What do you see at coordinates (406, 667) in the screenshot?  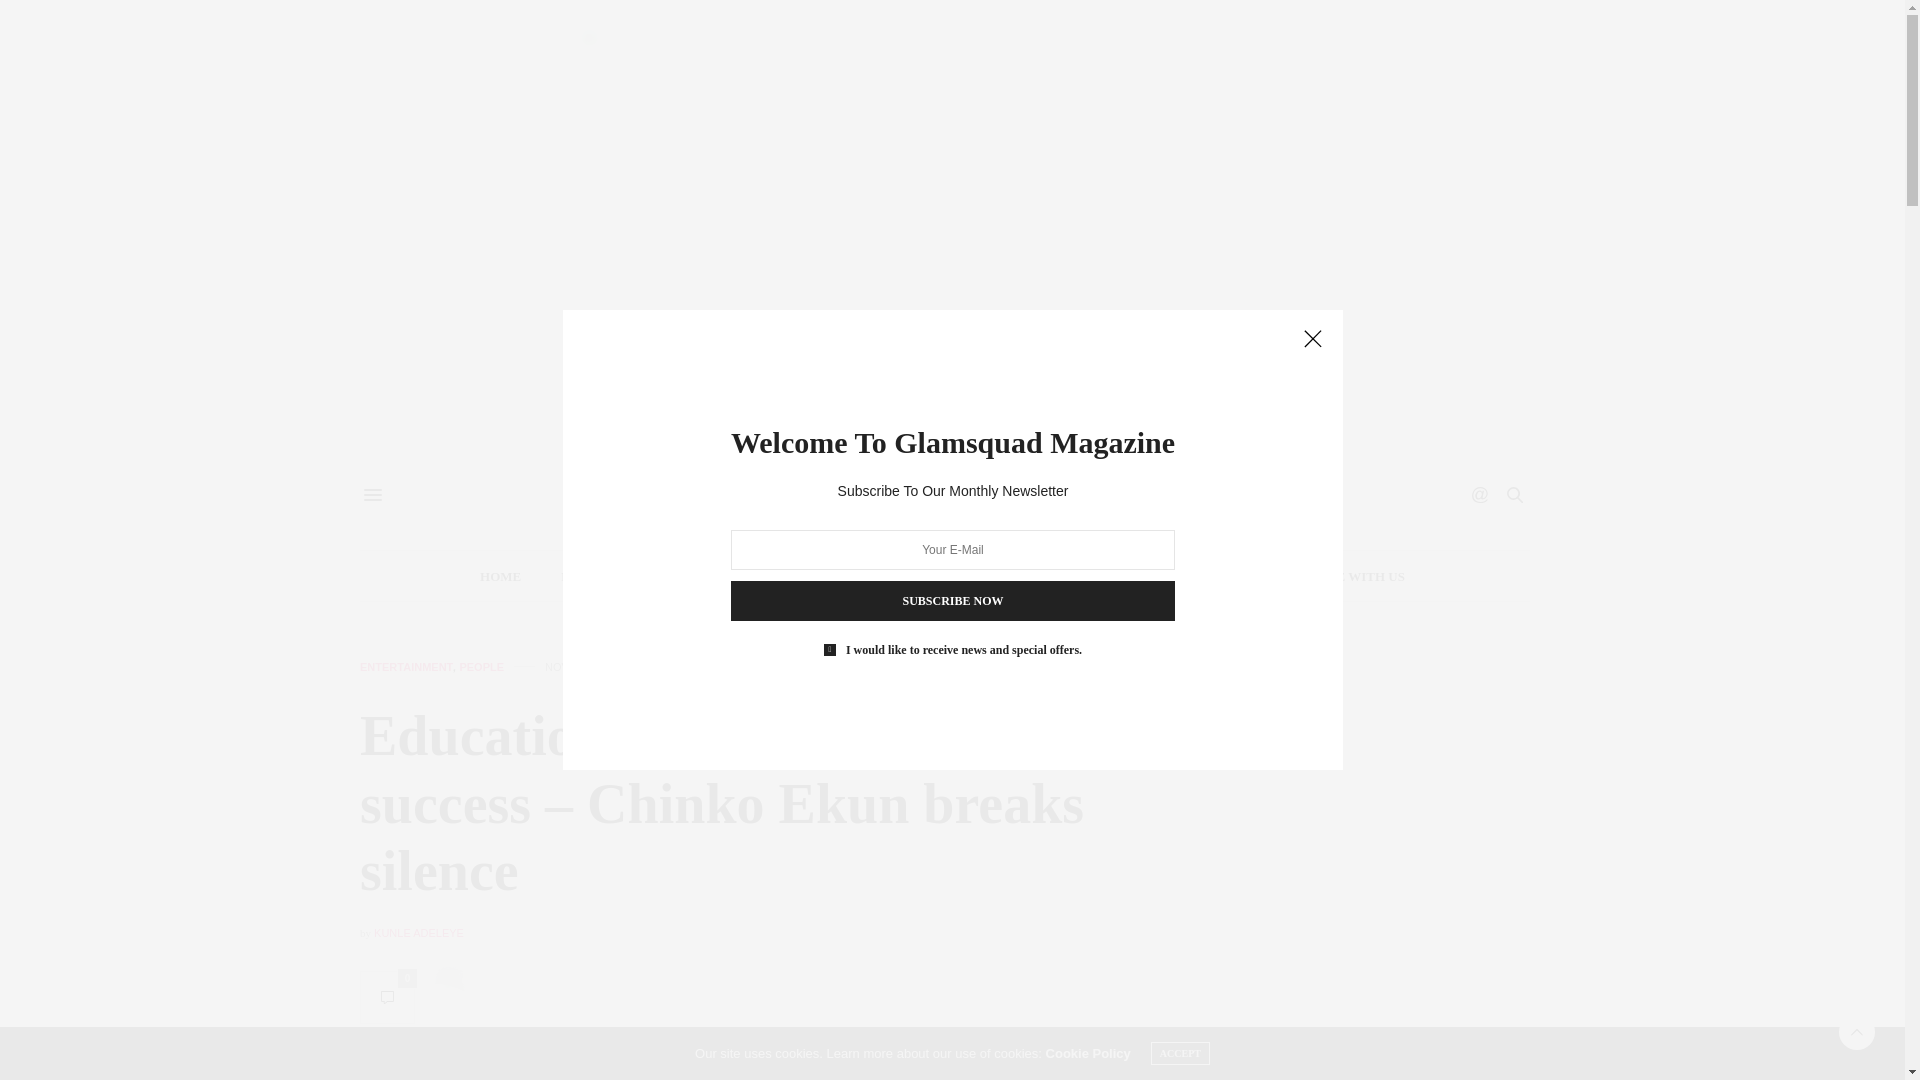 I see `ENTERTAINMENT` at bounding box center [406, 667].